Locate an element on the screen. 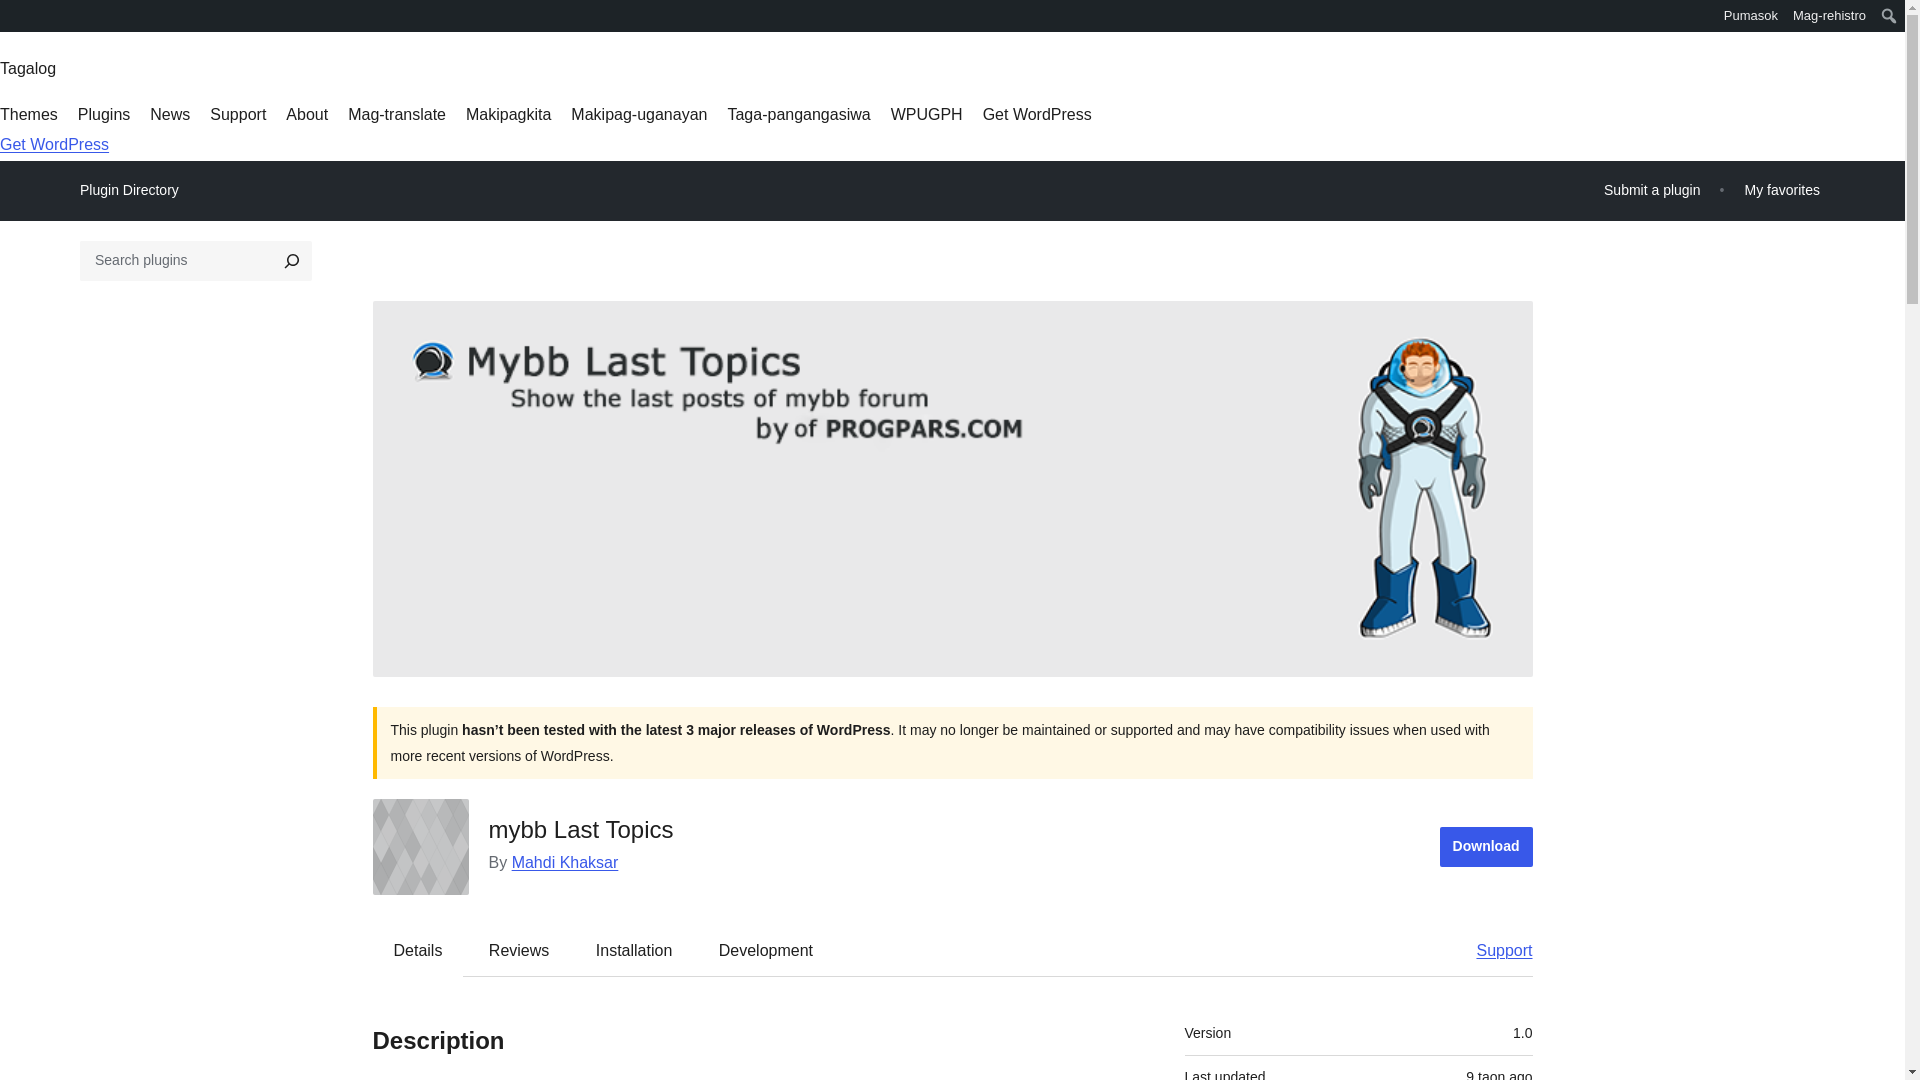 The image size is (1920, 1080). Mahdi Khaksar is located at coordinates (565, 862).